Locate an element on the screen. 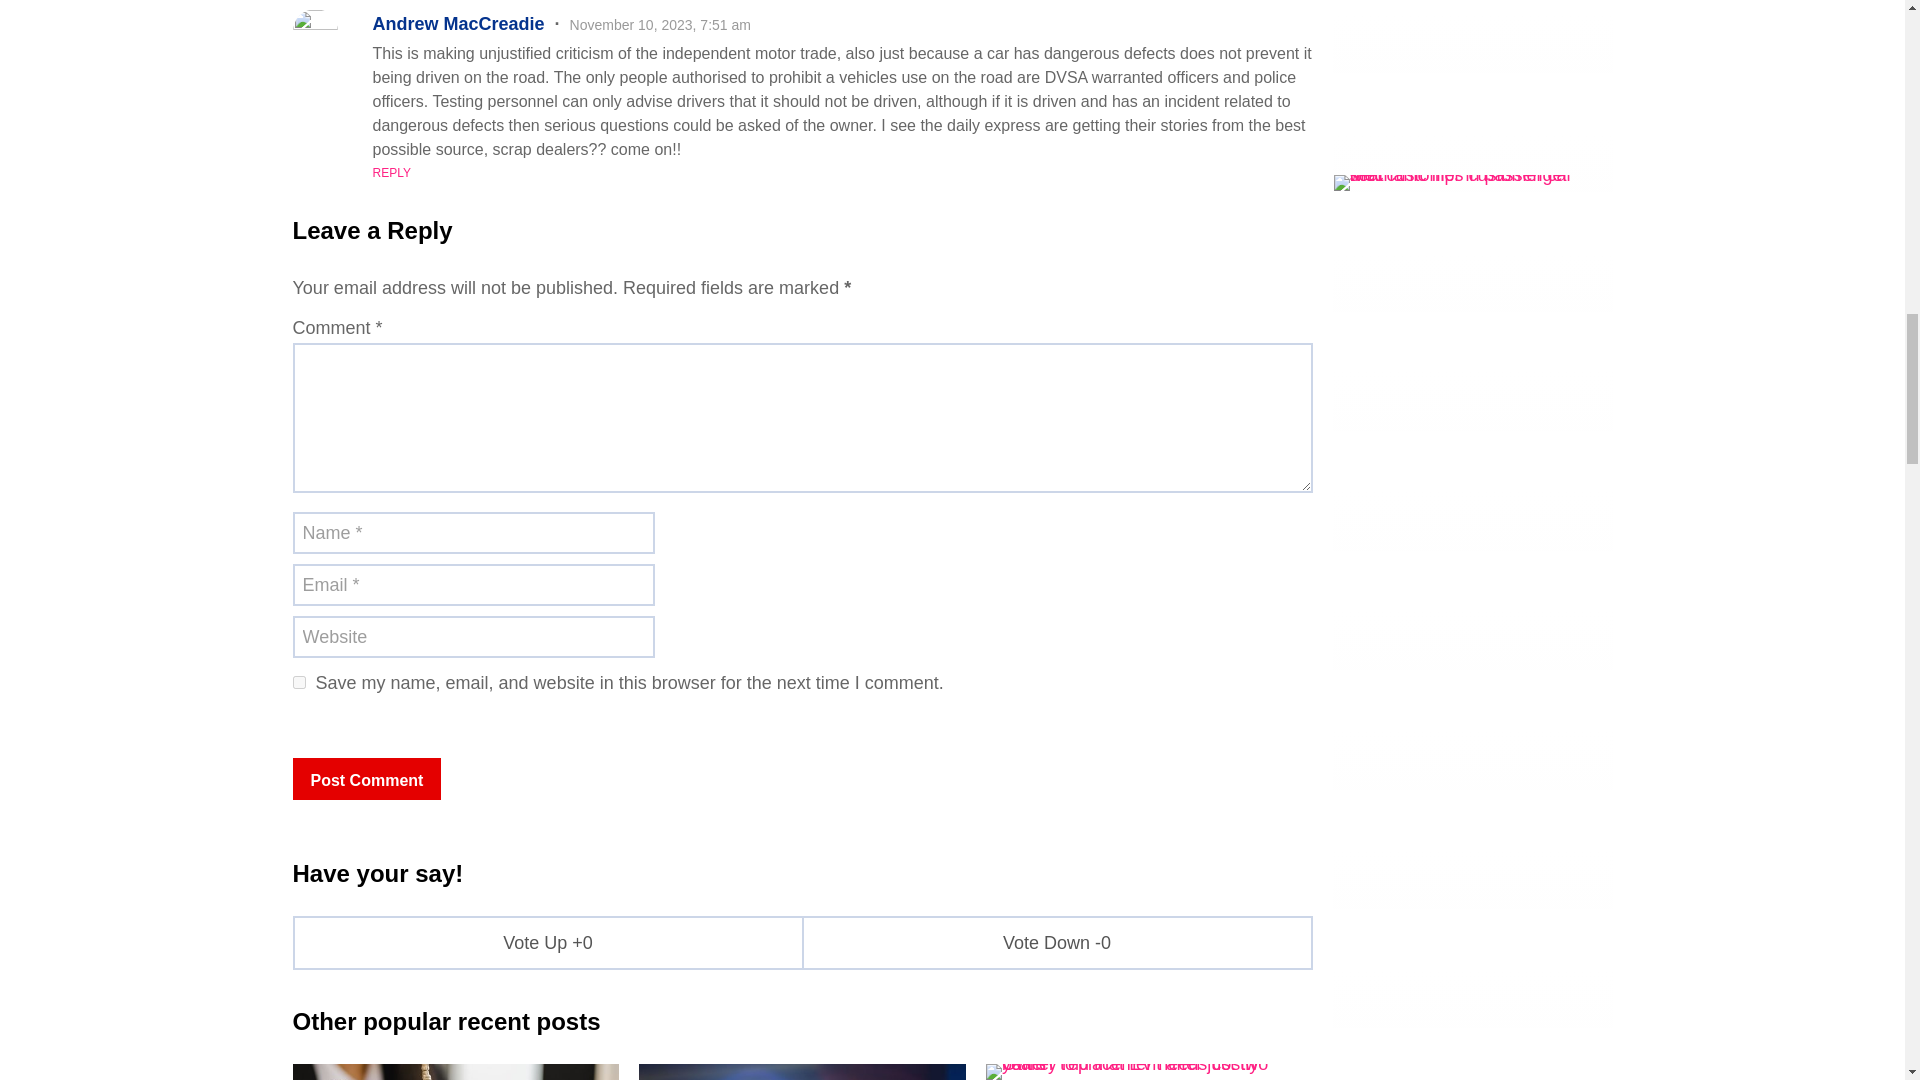  yes is located at coordinates (298, 682).